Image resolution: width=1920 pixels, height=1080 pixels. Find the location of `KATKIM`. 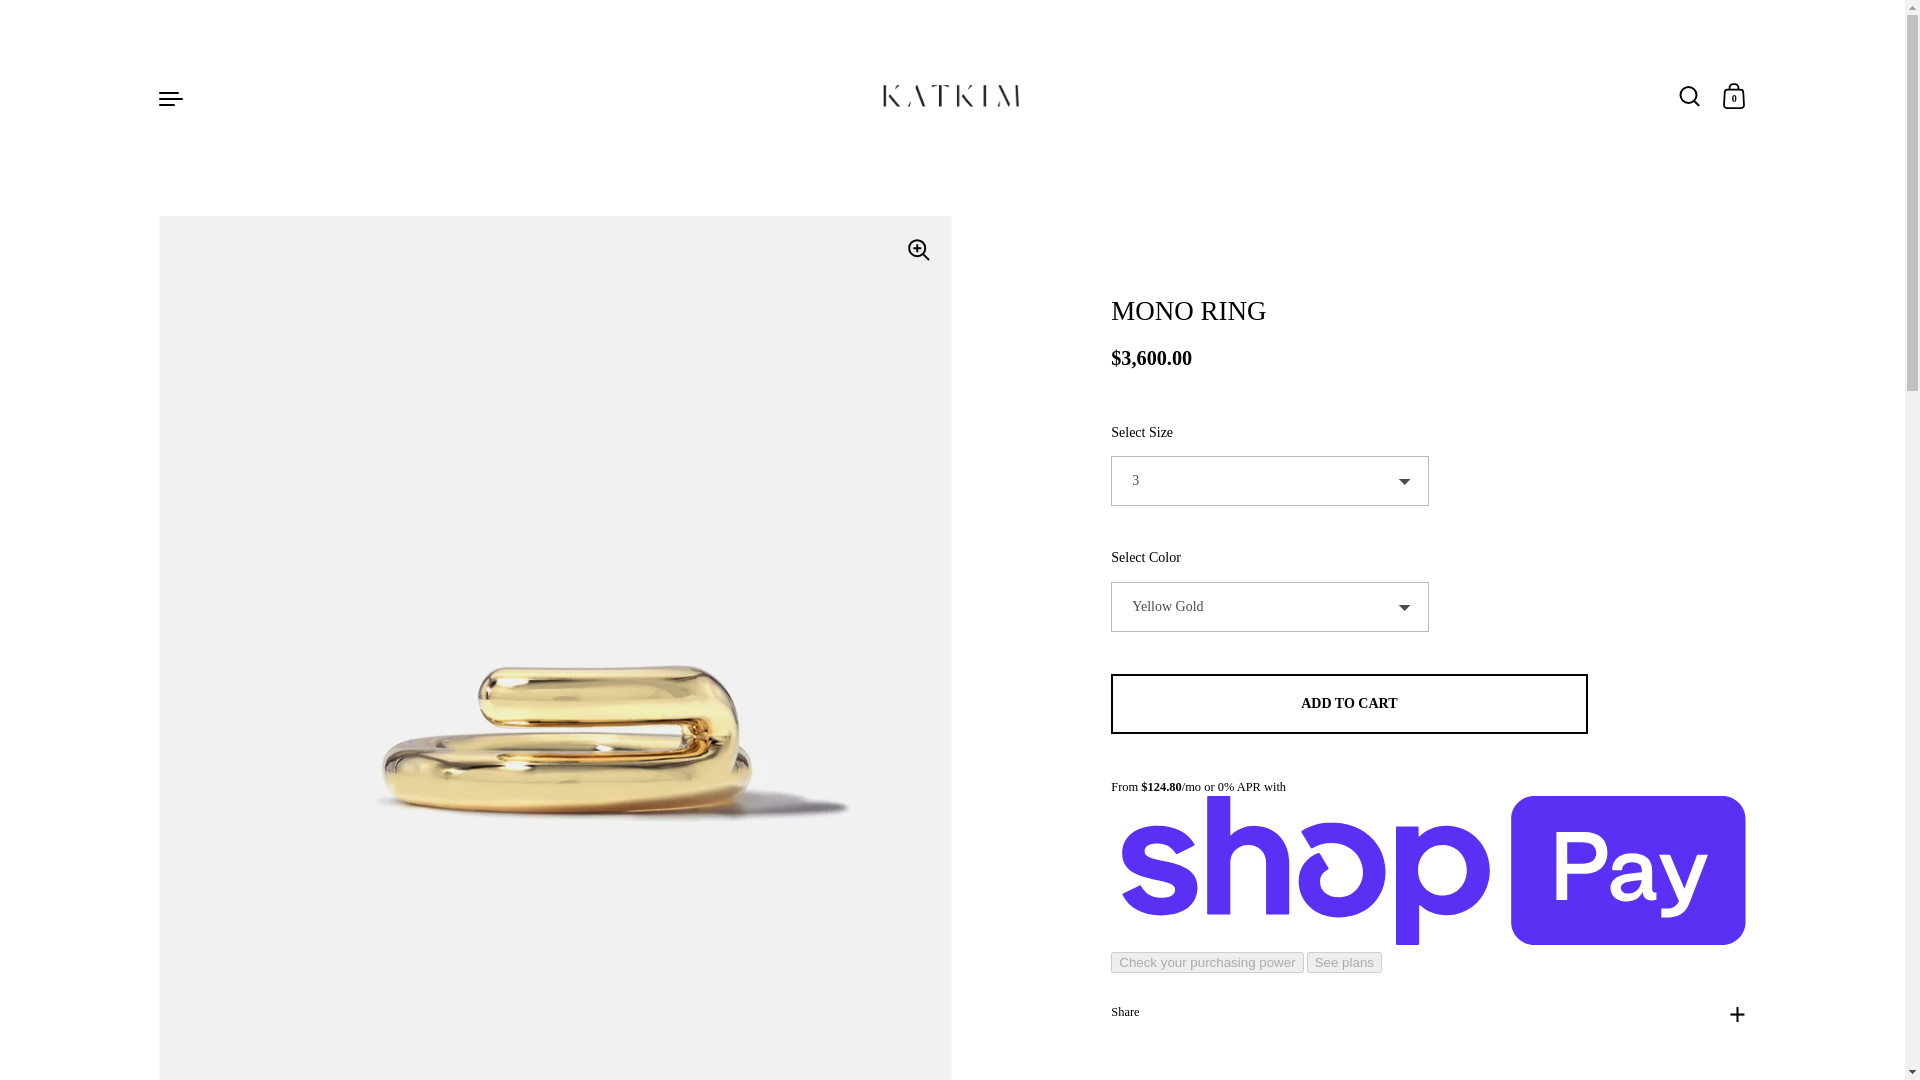

KATKIM is located at coordinates (952, 98).